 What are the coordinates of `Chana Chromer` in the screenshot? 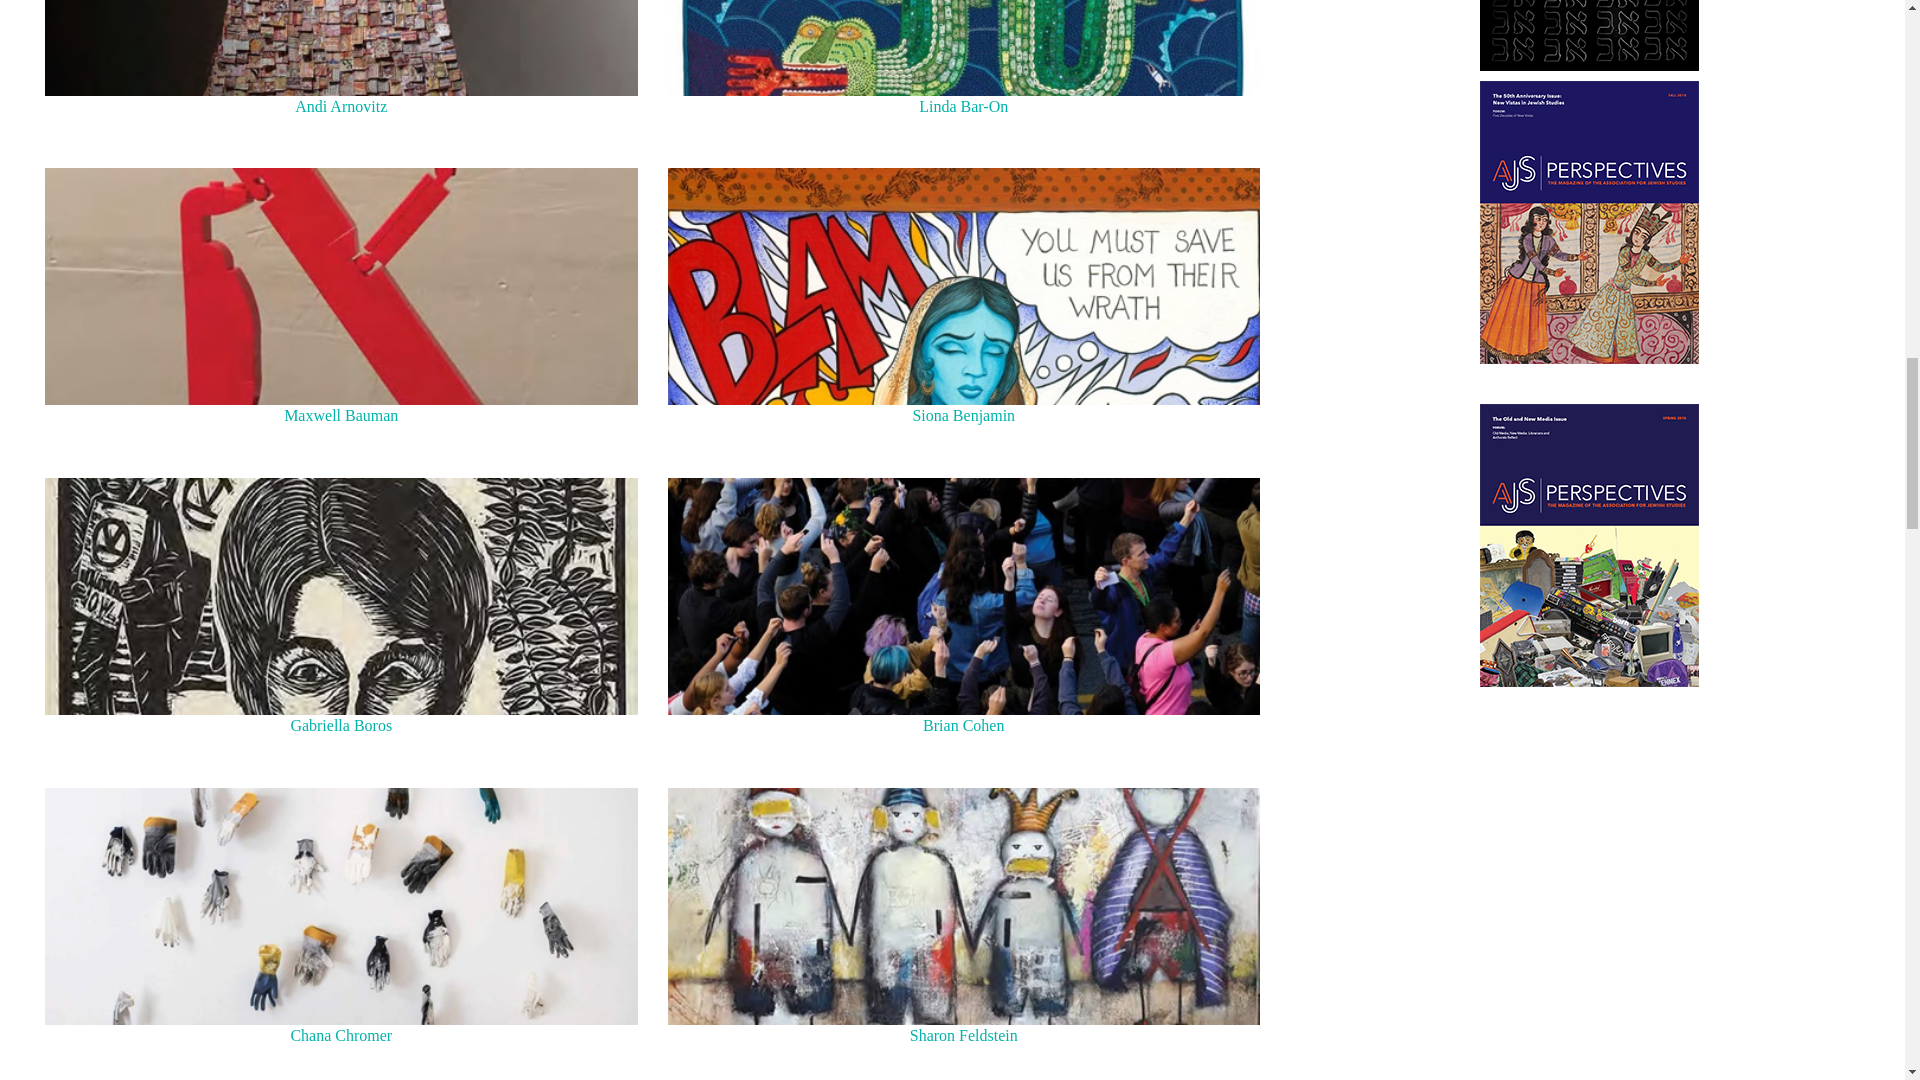 It's located at (340, 906).